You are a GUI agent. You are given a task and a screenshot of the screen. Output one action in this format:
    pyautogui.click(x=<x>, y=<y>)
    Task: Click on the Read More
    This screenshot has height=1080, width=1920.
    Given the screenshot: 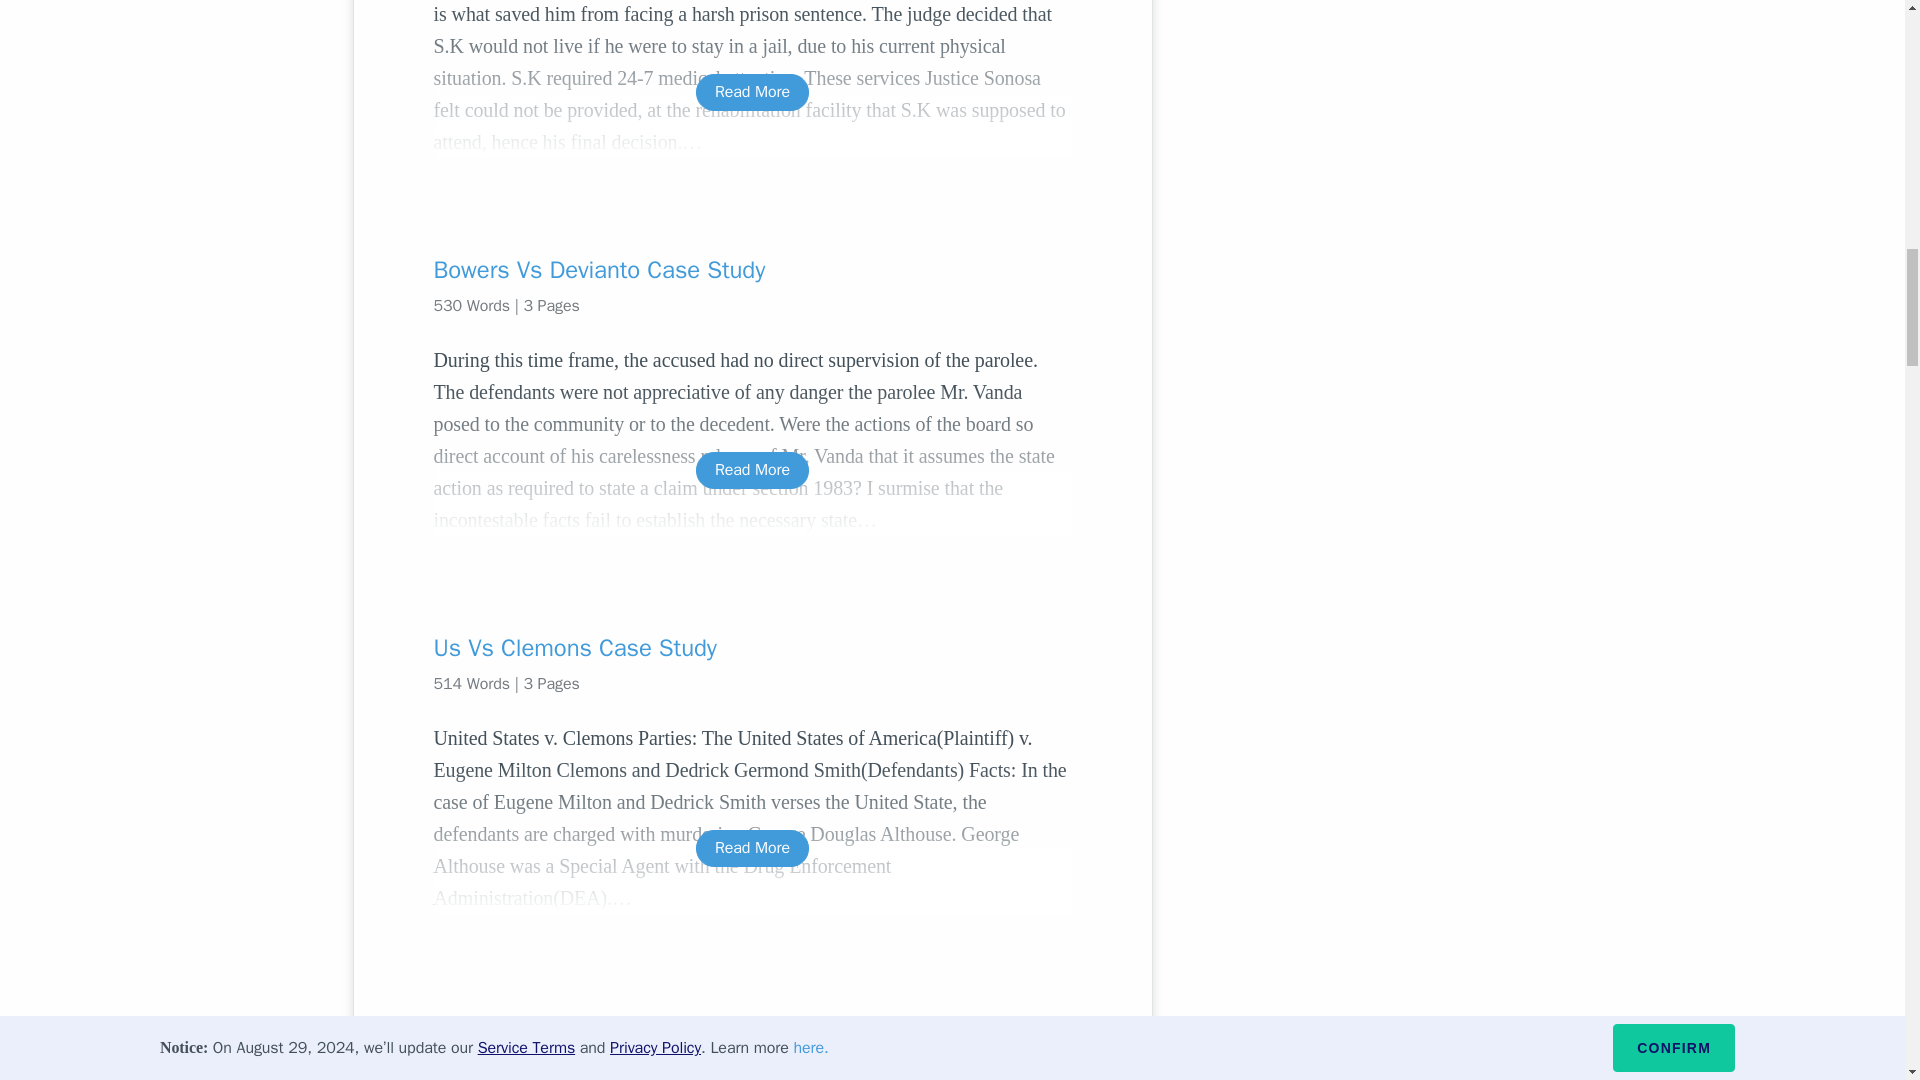 What is the action you would take?
    pyautogui.click(x=752, y=92)
    